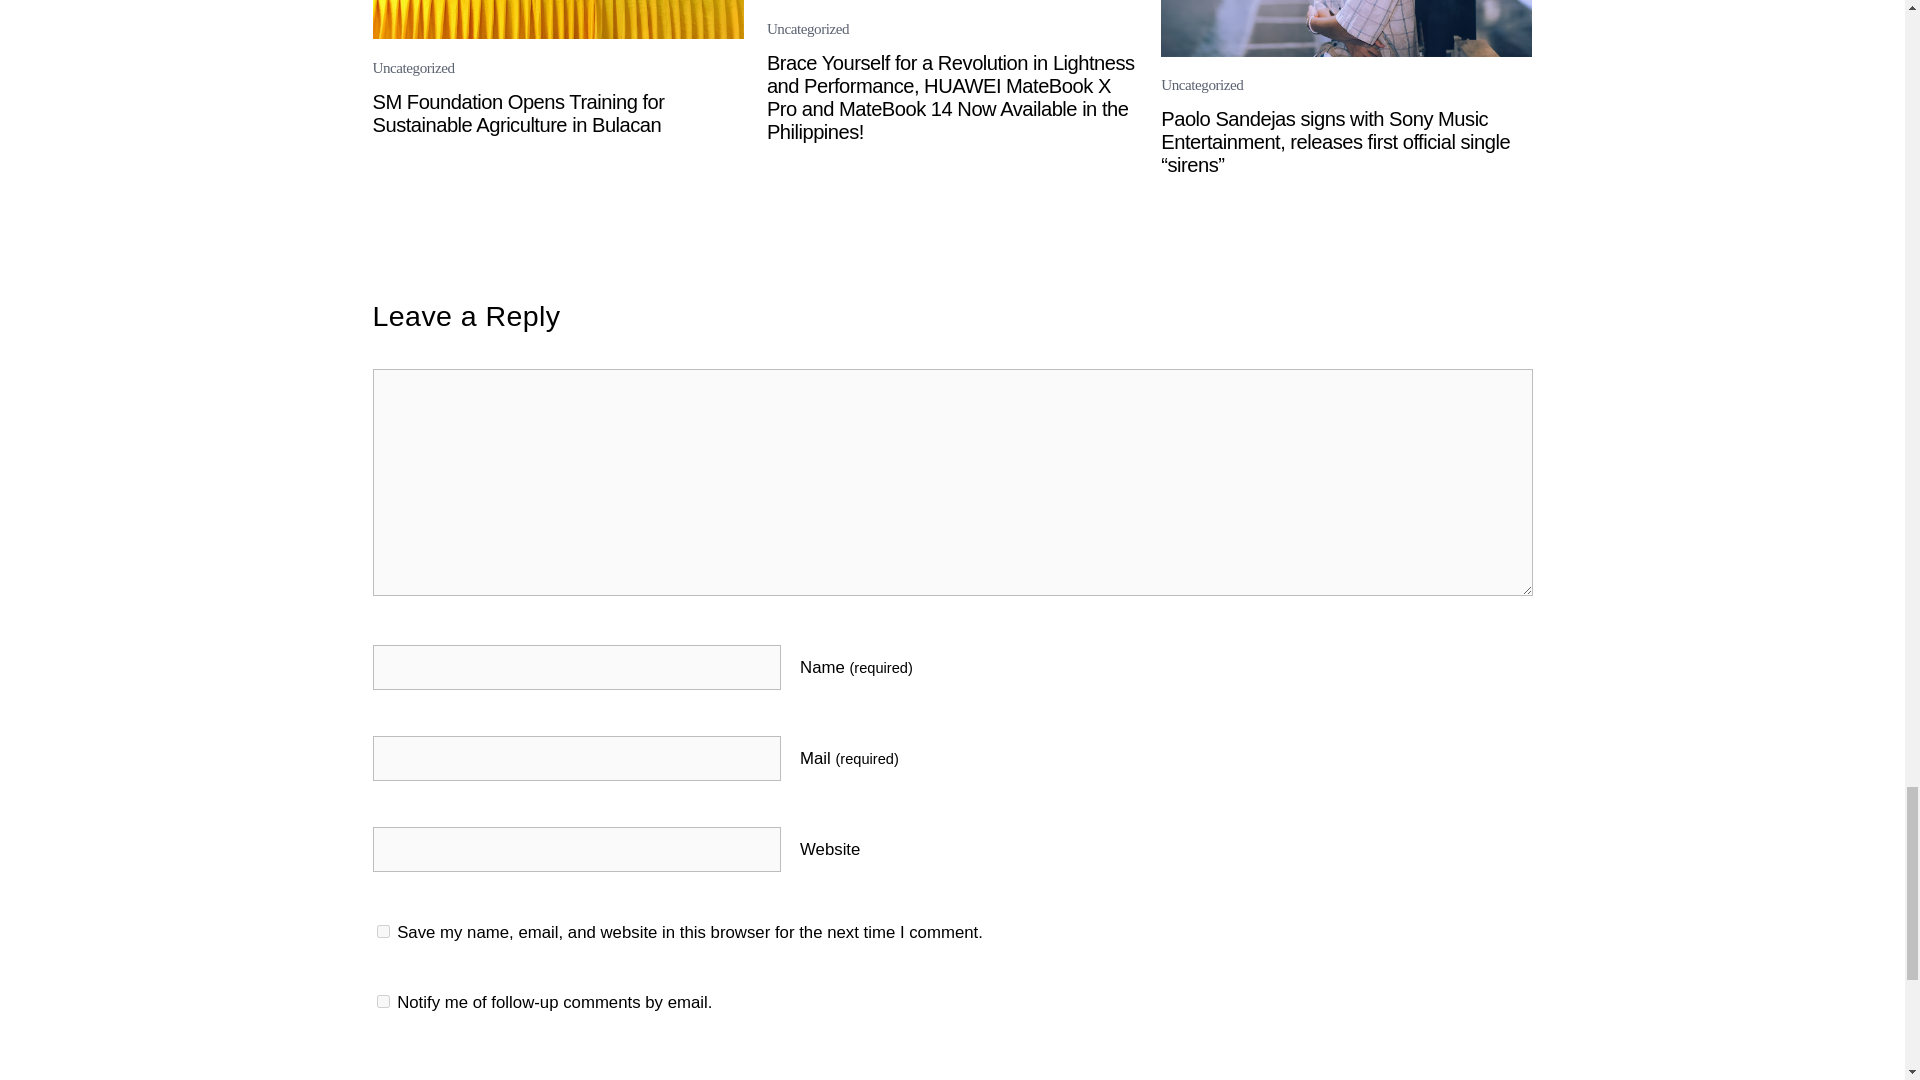  Describe the element at coordinates (807, 28) in the screenshot. I see `Uncategorized` at that location.